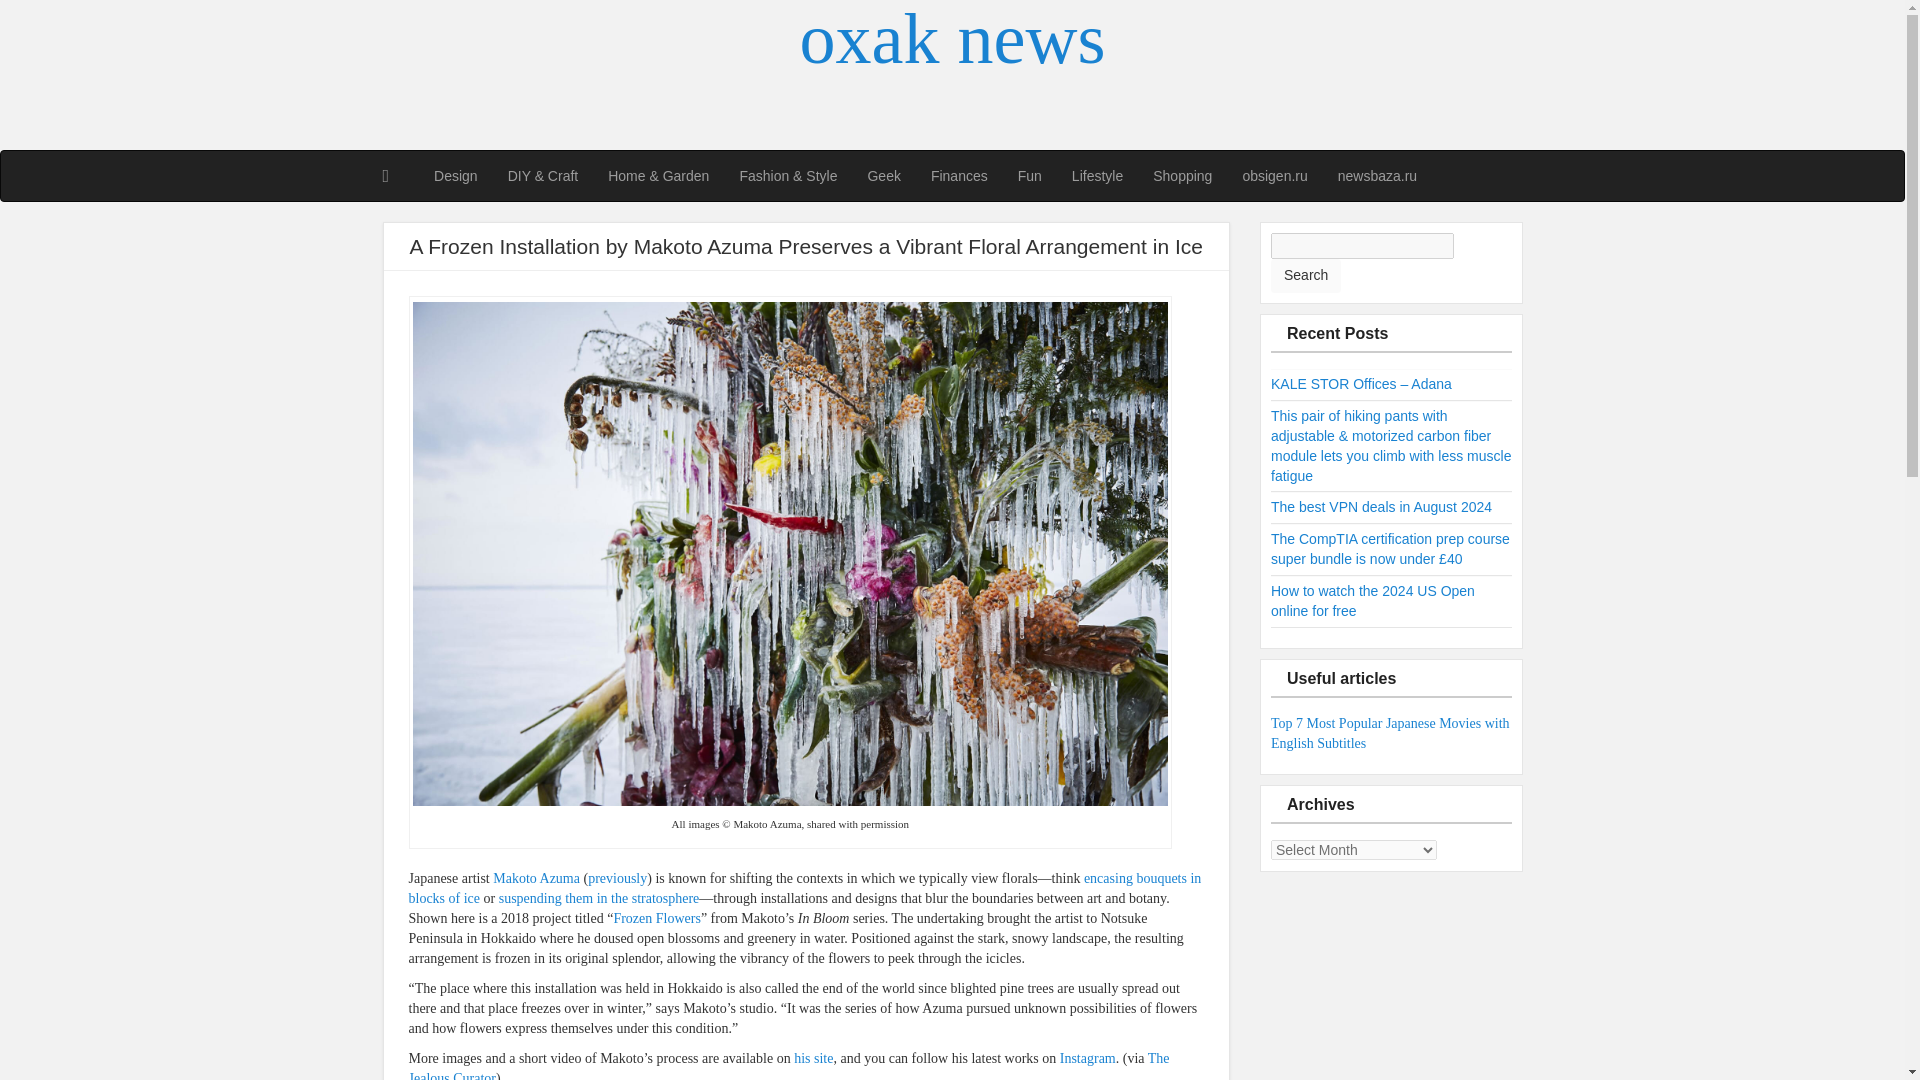 The width and height of the screenshot is (1920, 1080). What do you see at coordinates (617, 878) in the screenshot?
I see `previously` at bounding box center [617, 878].